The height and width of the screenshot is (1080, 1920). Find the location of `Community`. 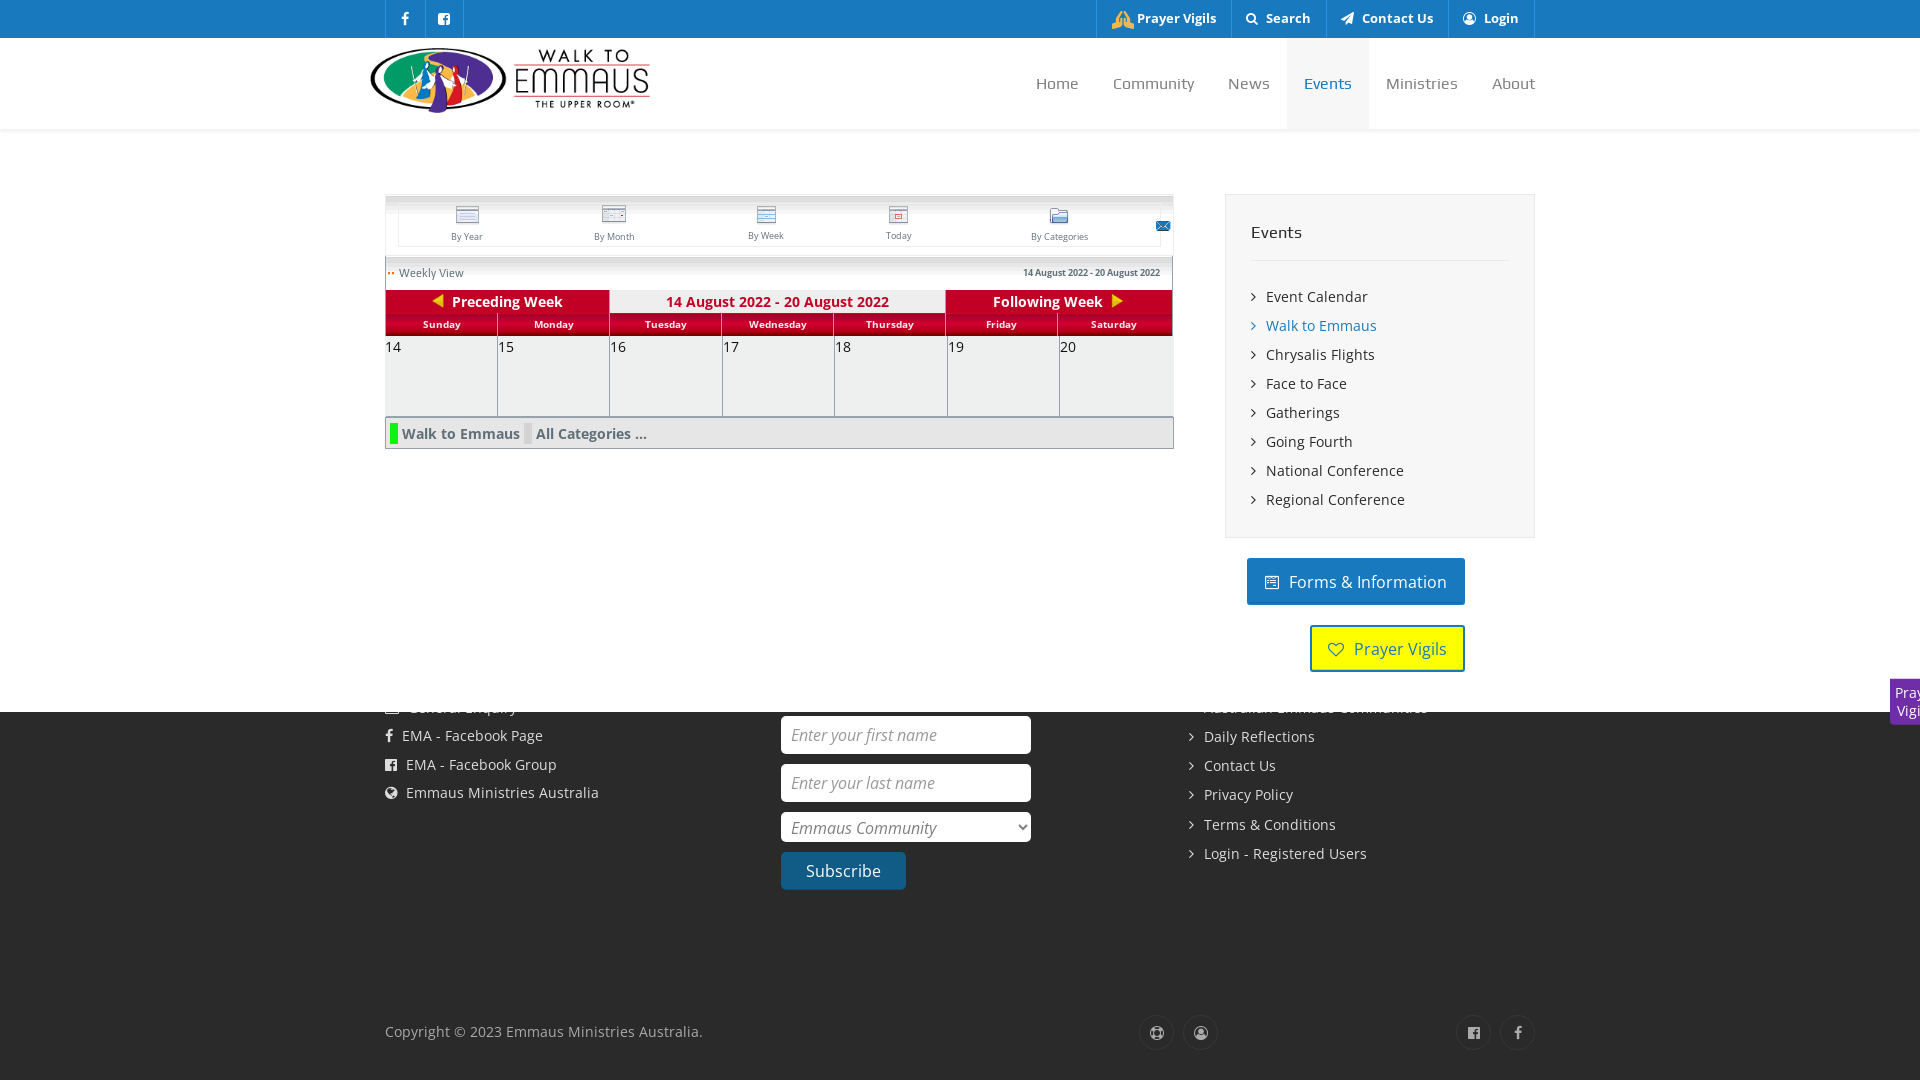

Community is located at coordinates (1154, 84).